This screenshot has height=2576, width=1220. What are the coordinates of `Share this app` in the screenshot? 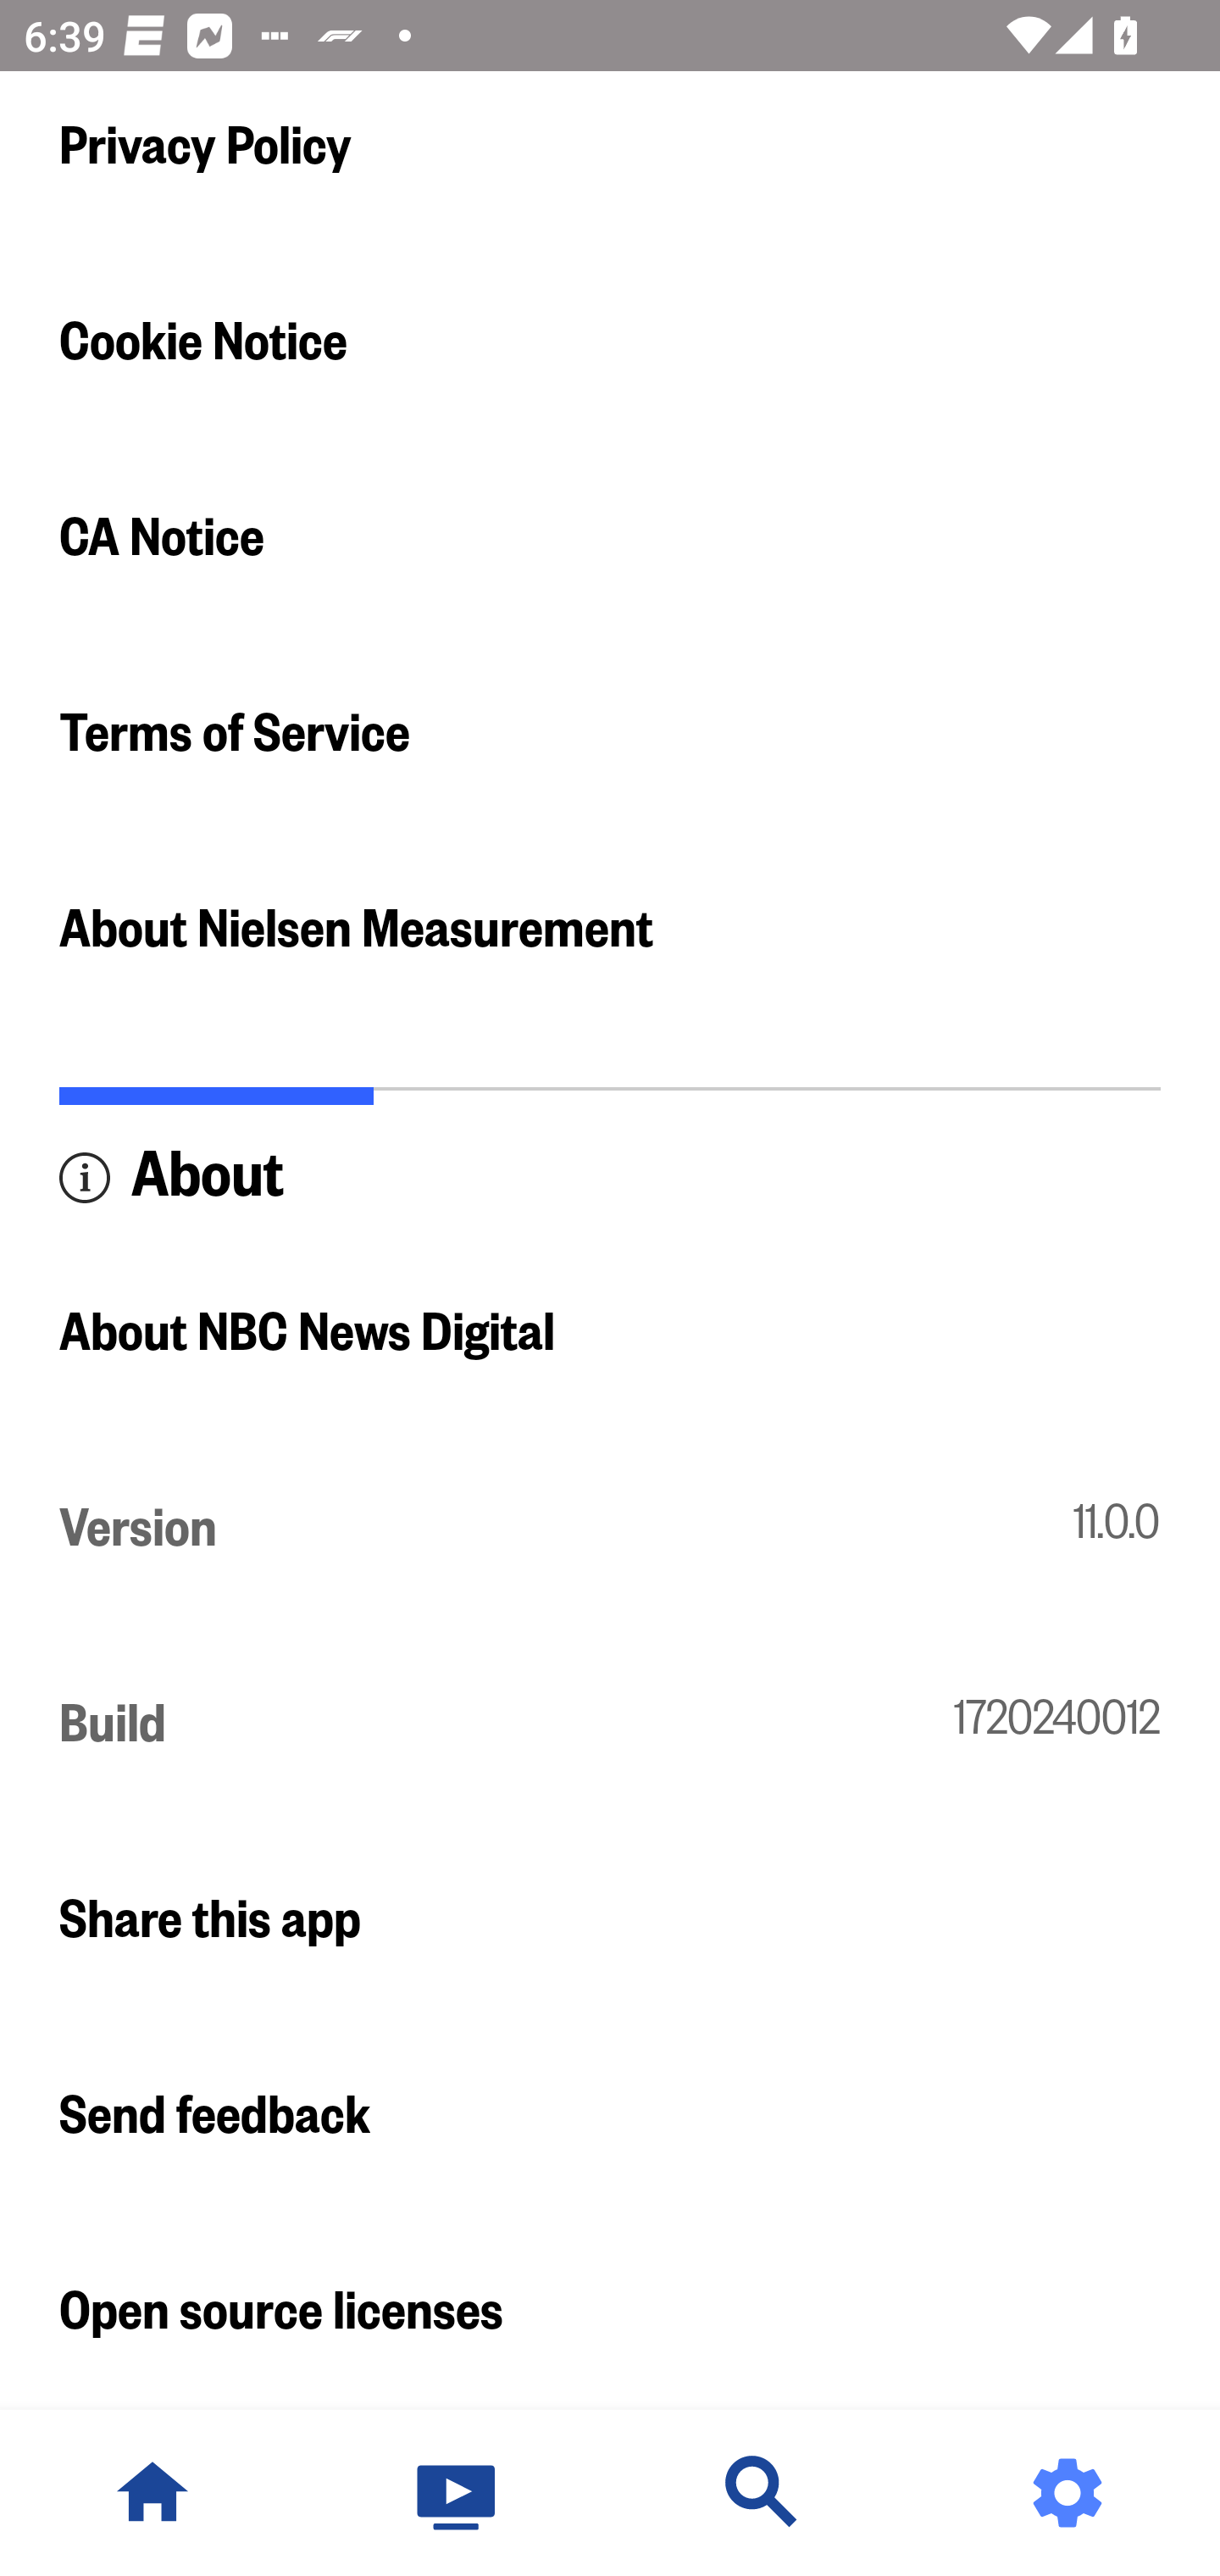 It's located at (610, 1922).